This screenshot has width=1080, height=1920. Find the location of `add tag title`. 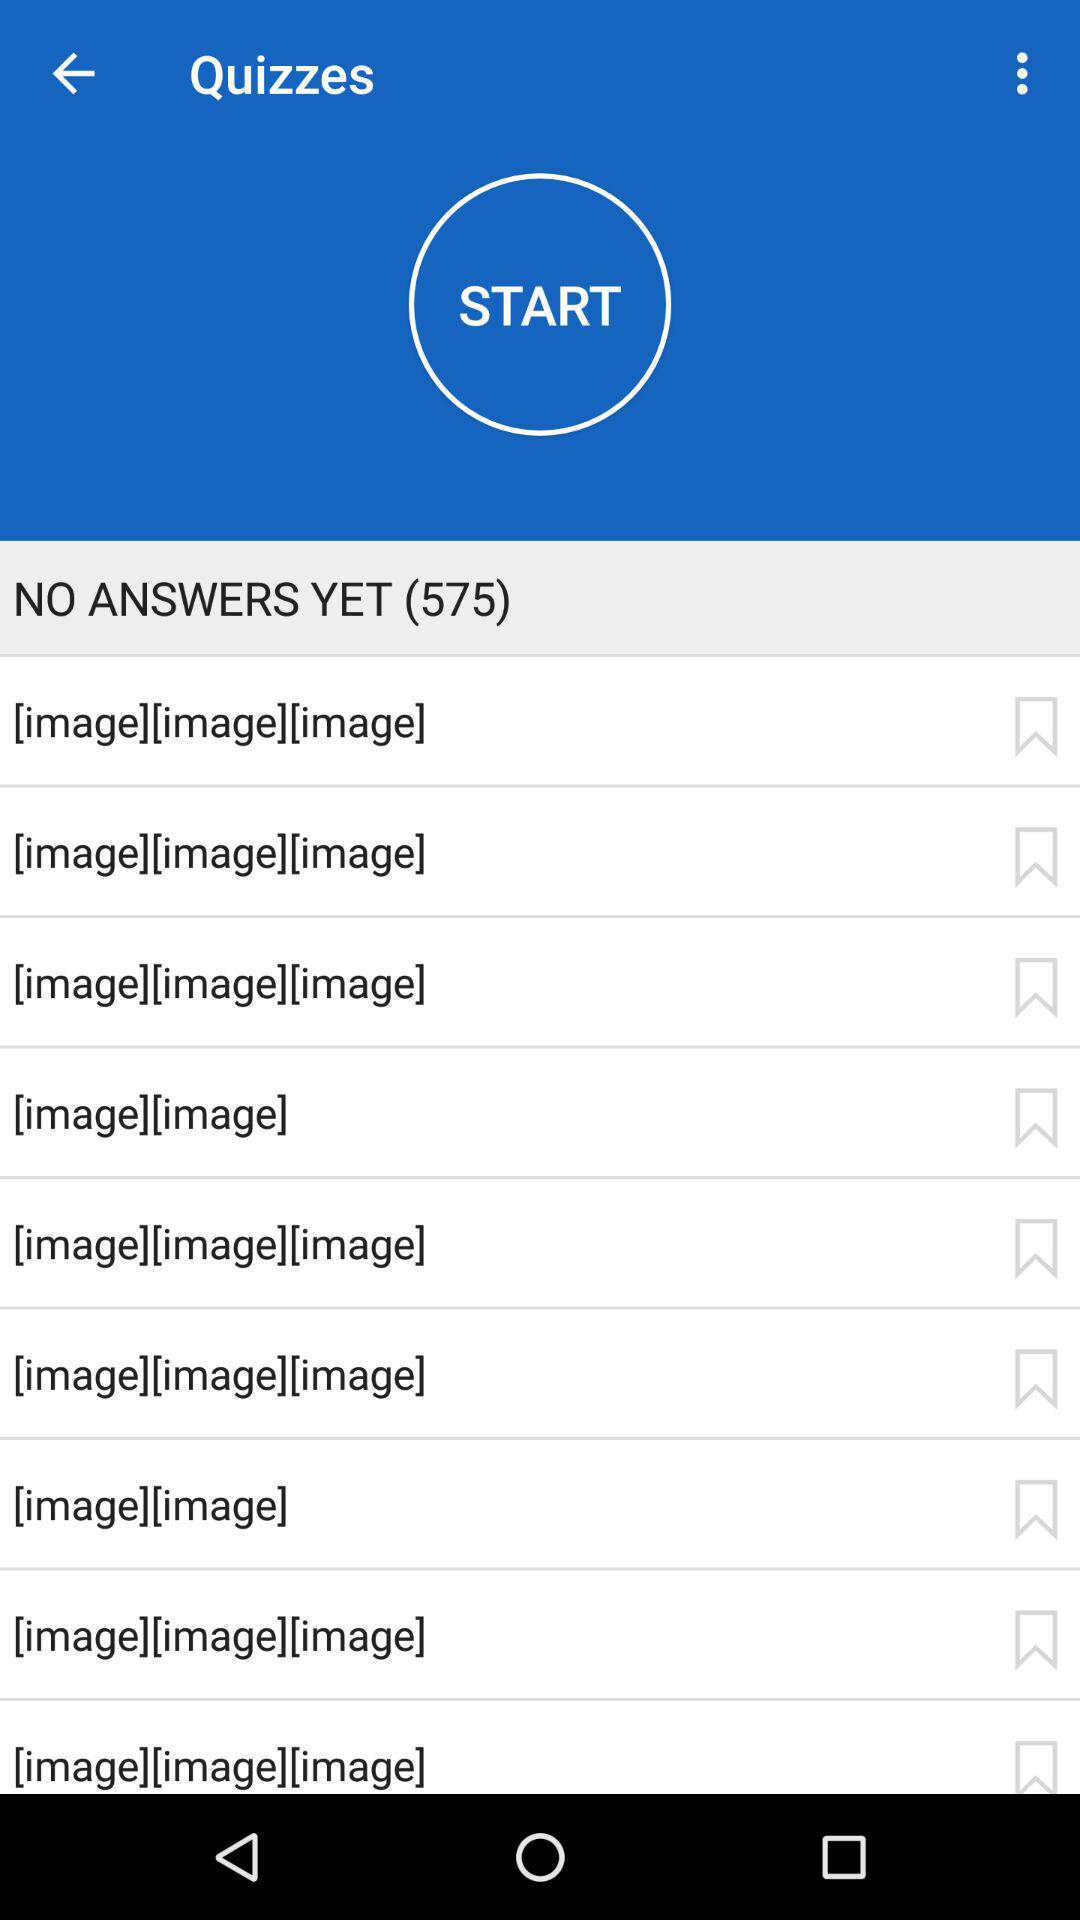

add tag title is located at coordinates (1035, 1379).